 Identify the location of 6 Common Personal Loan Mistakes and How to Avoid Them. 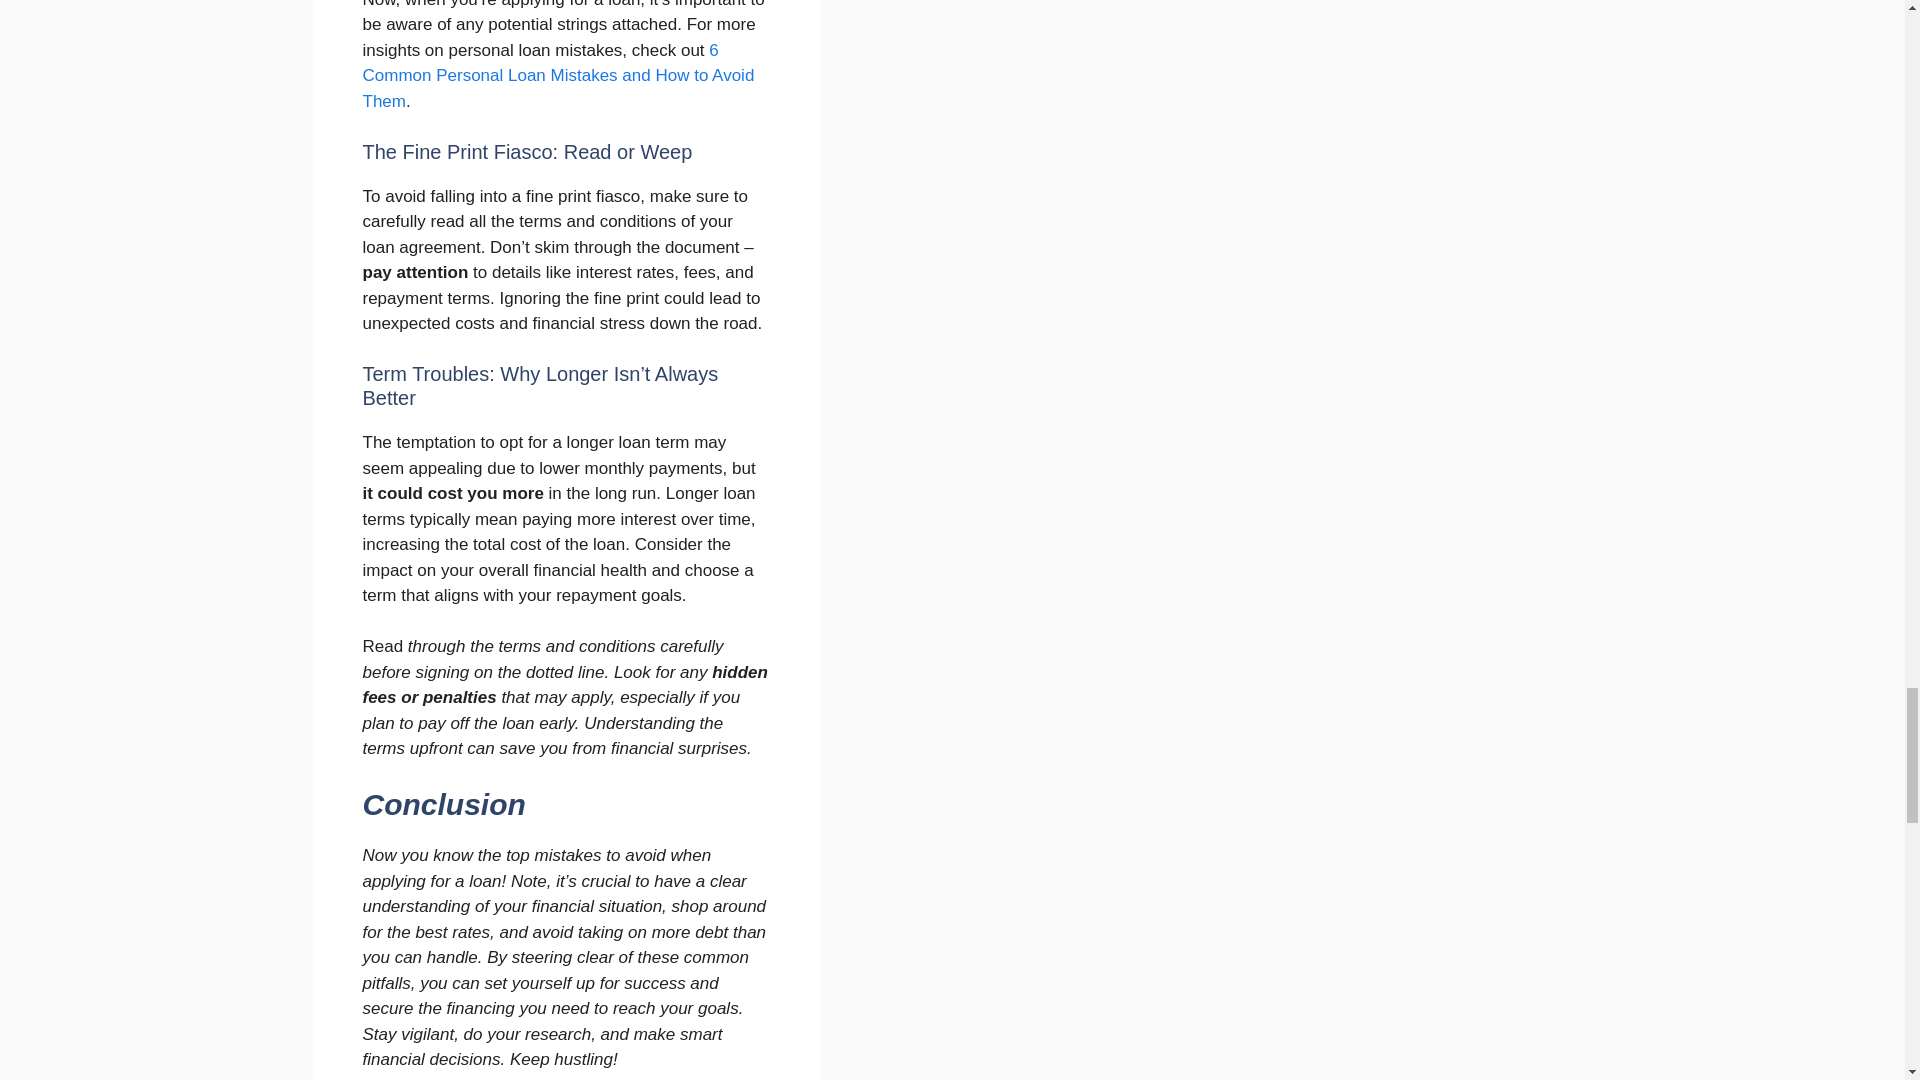
(558, 76).